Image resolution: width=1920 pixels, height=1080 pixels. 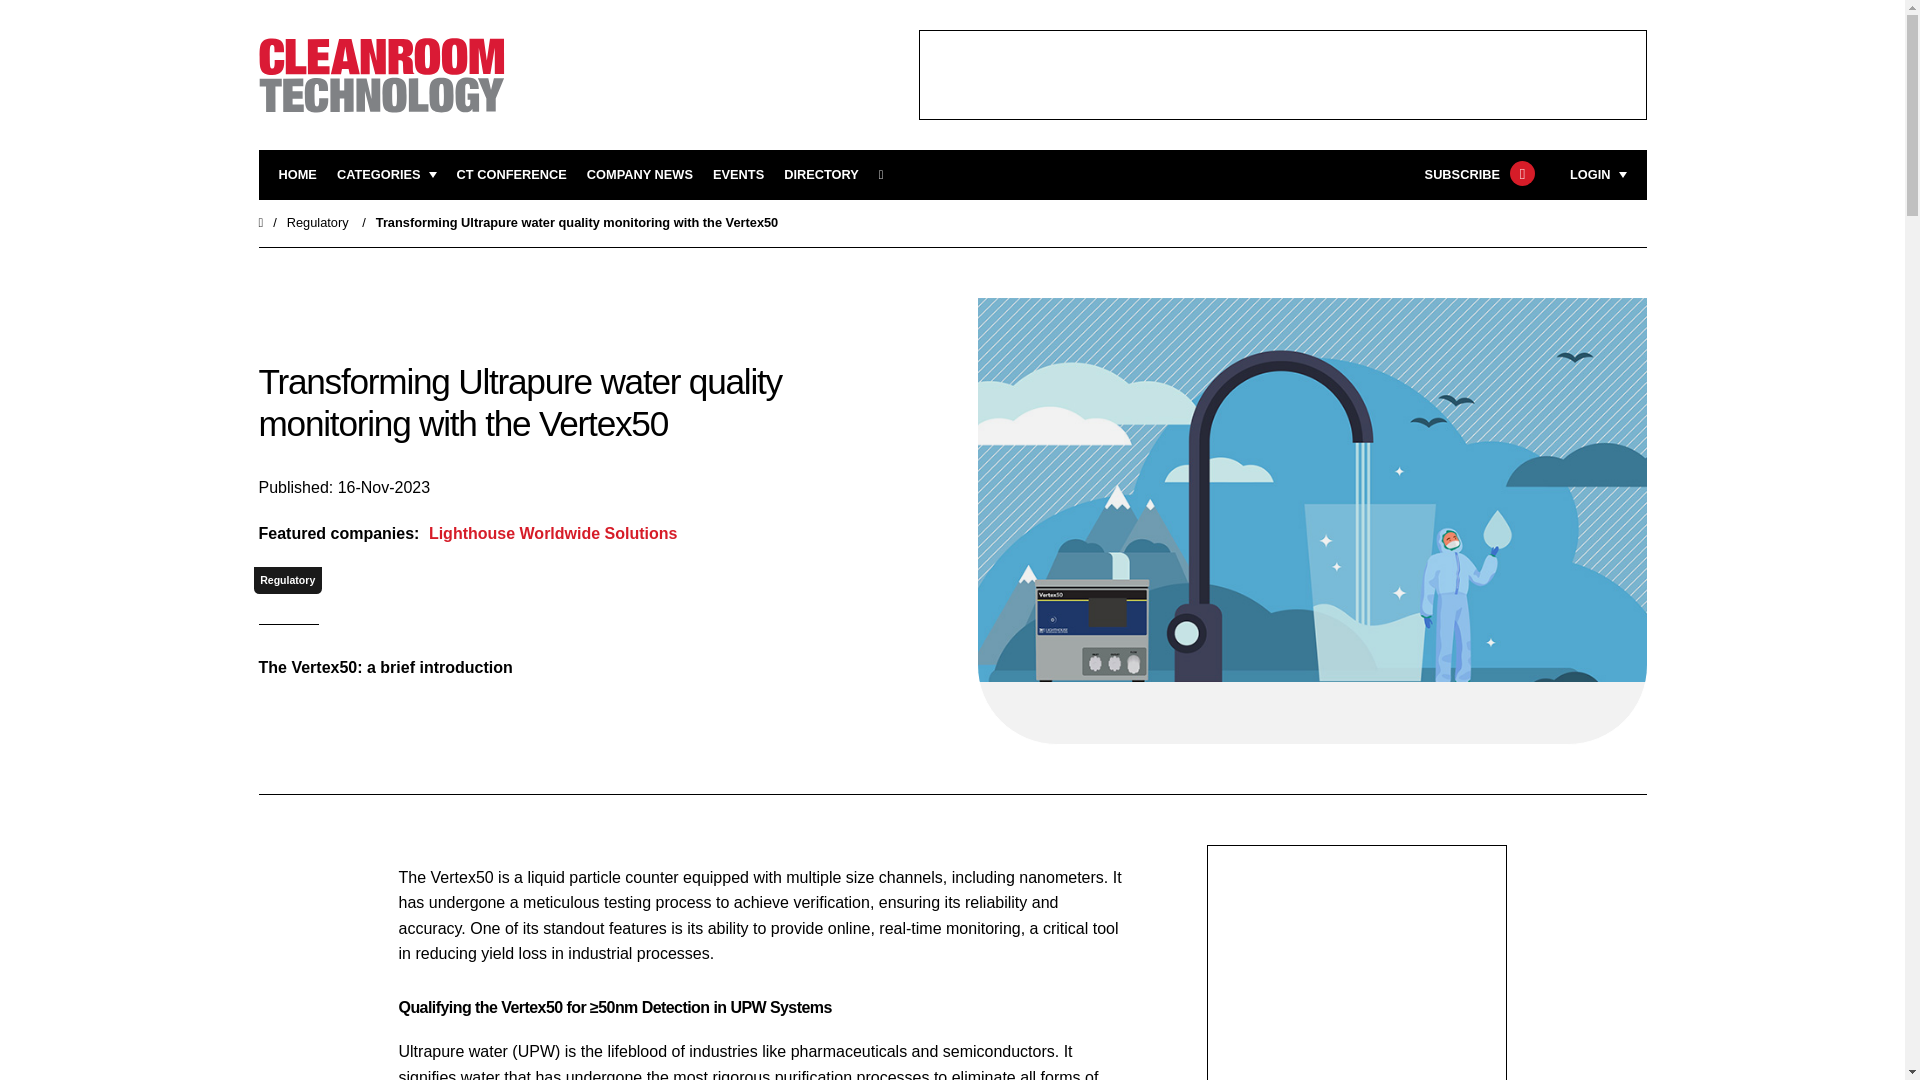 I want to click on CATEGORIES, so click(x=387, y=175).